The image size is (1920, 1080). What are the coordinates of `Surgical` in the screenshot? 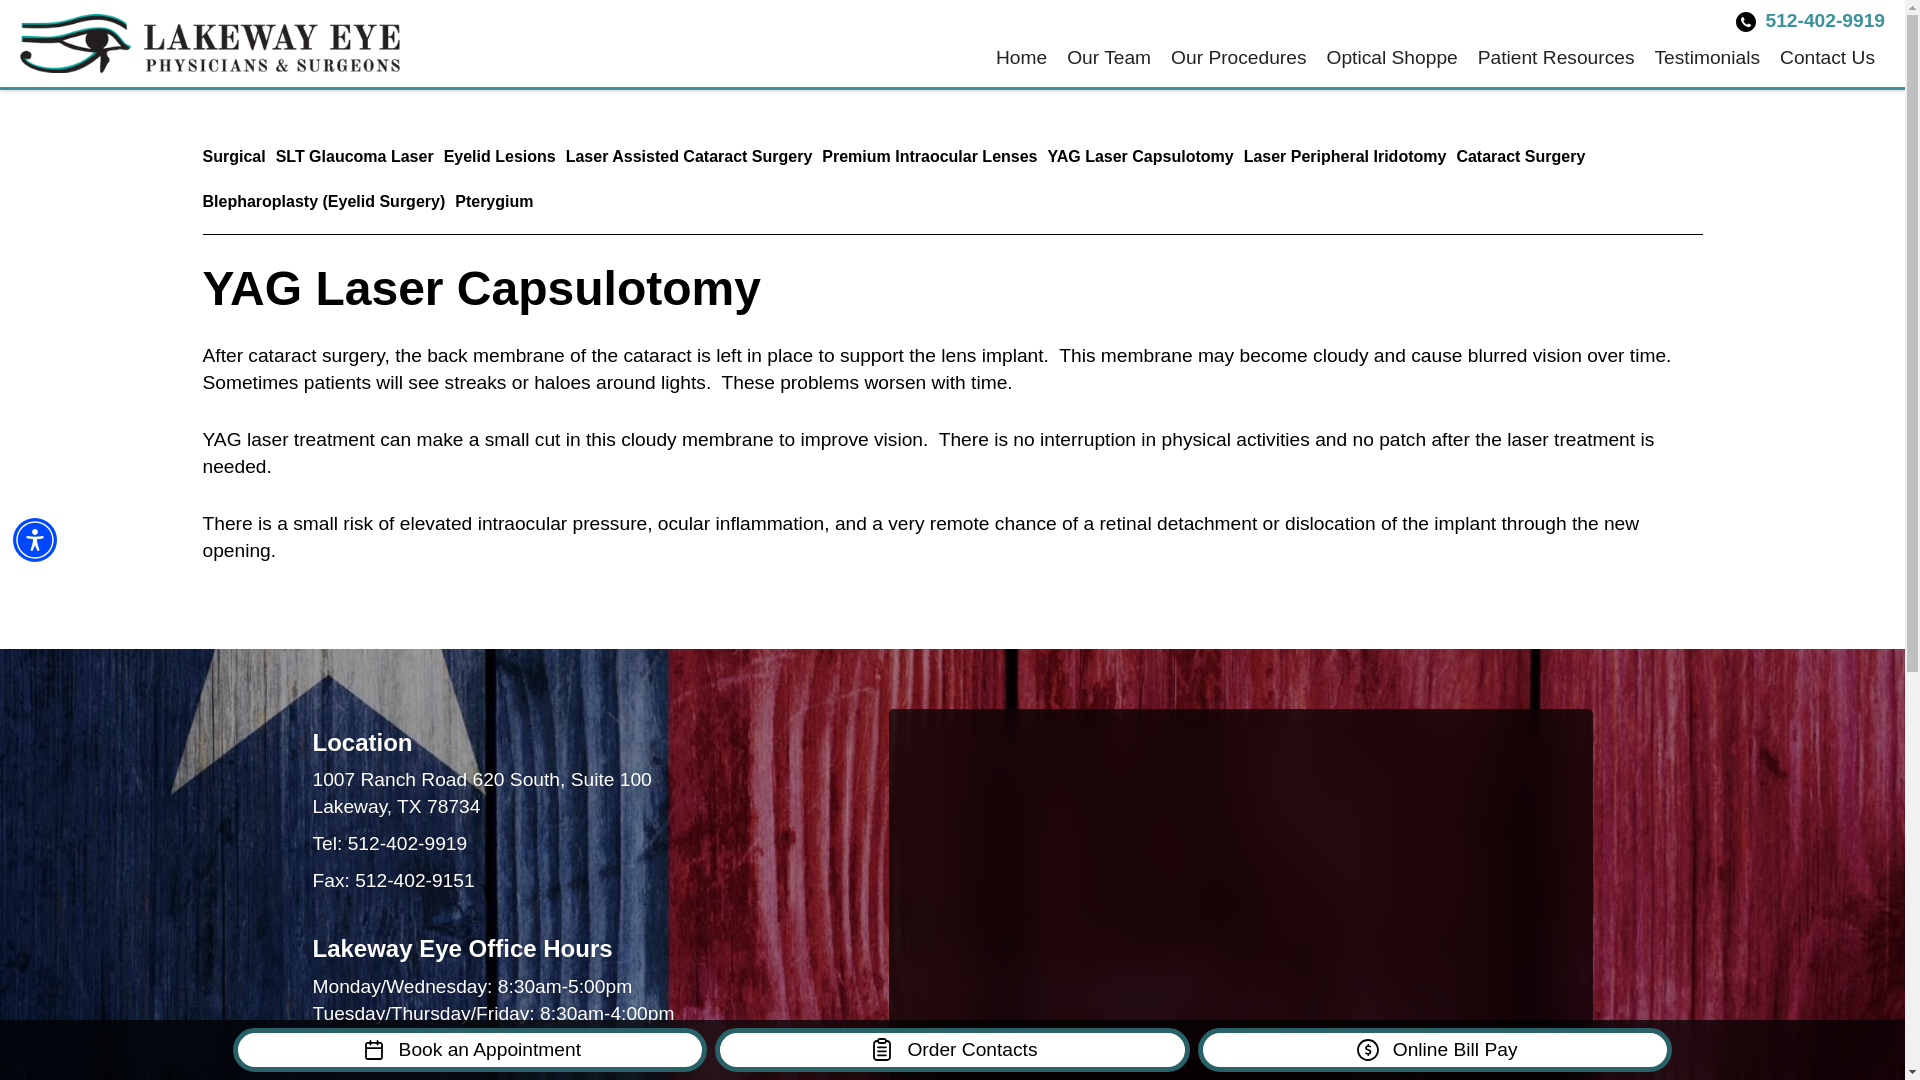 It's located at (232, 156).